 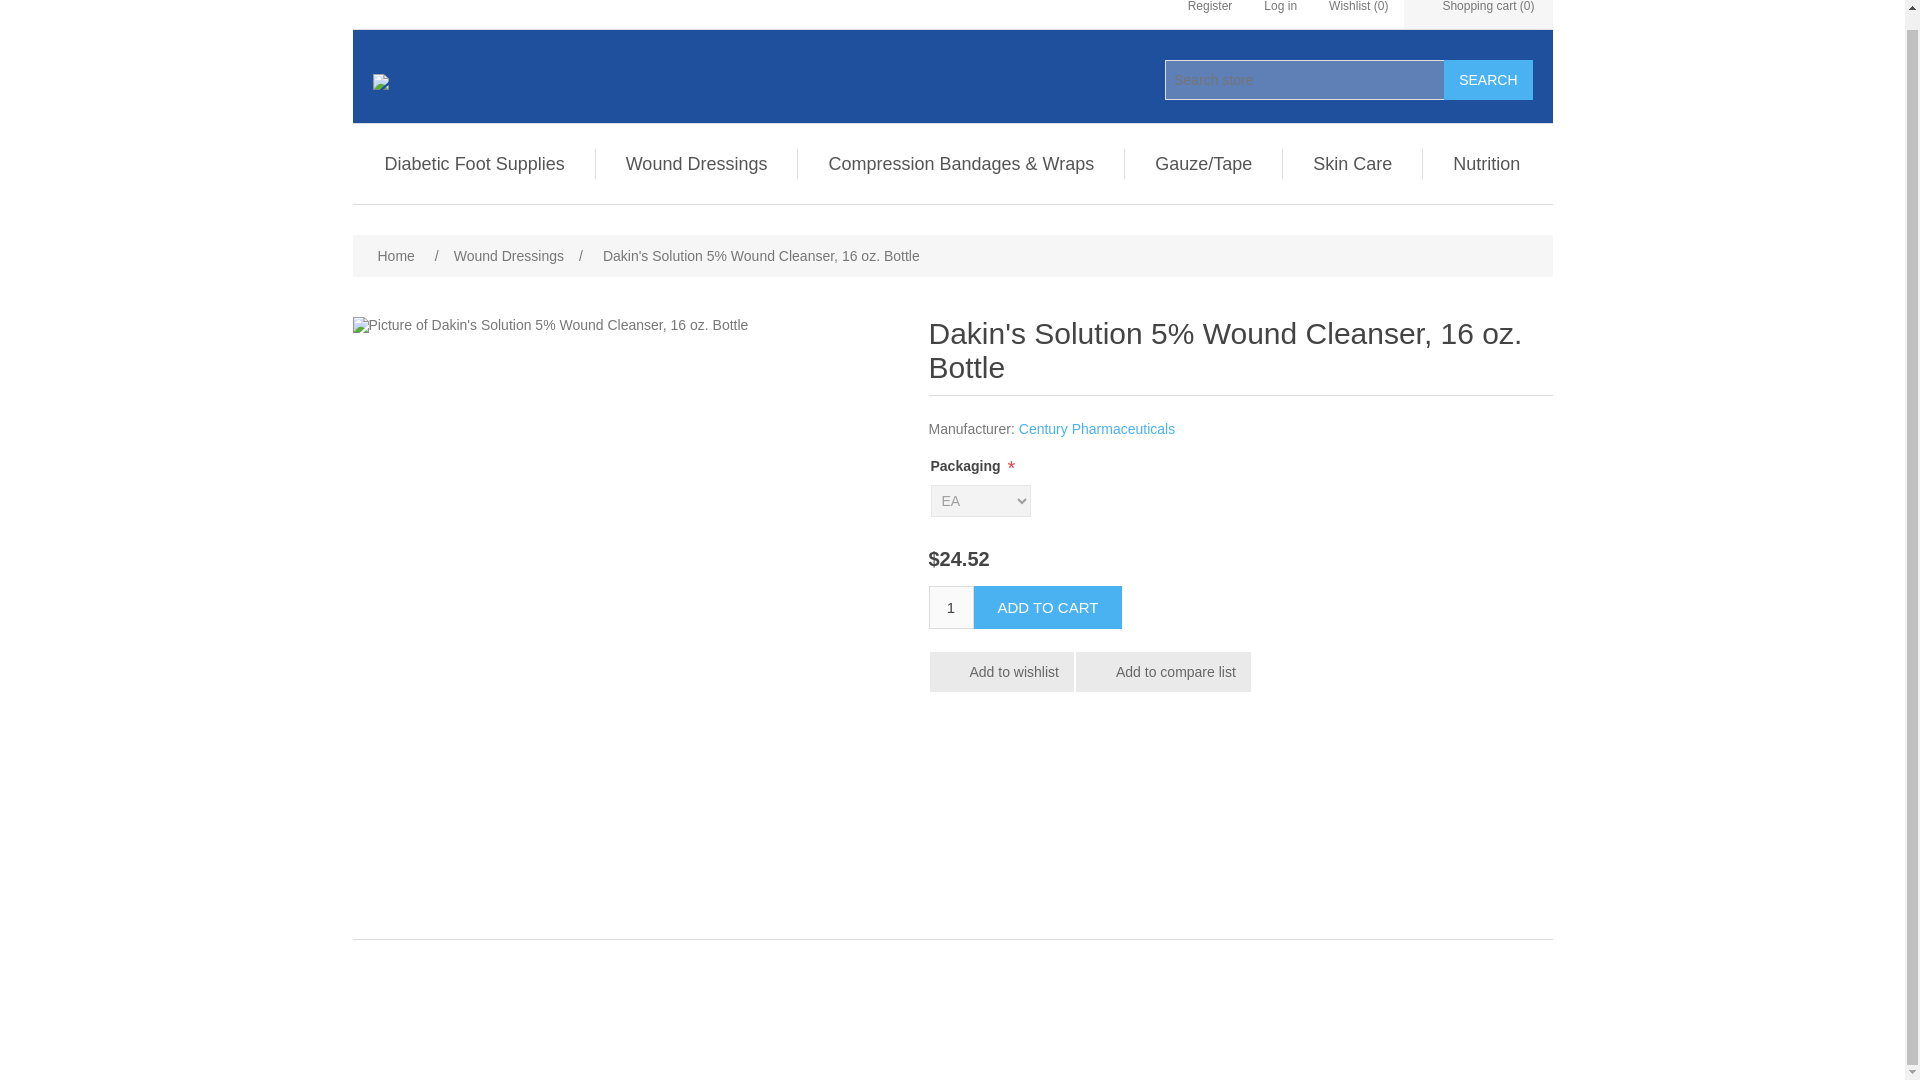 I want to click on Log in, so click(x=1280, y=14).